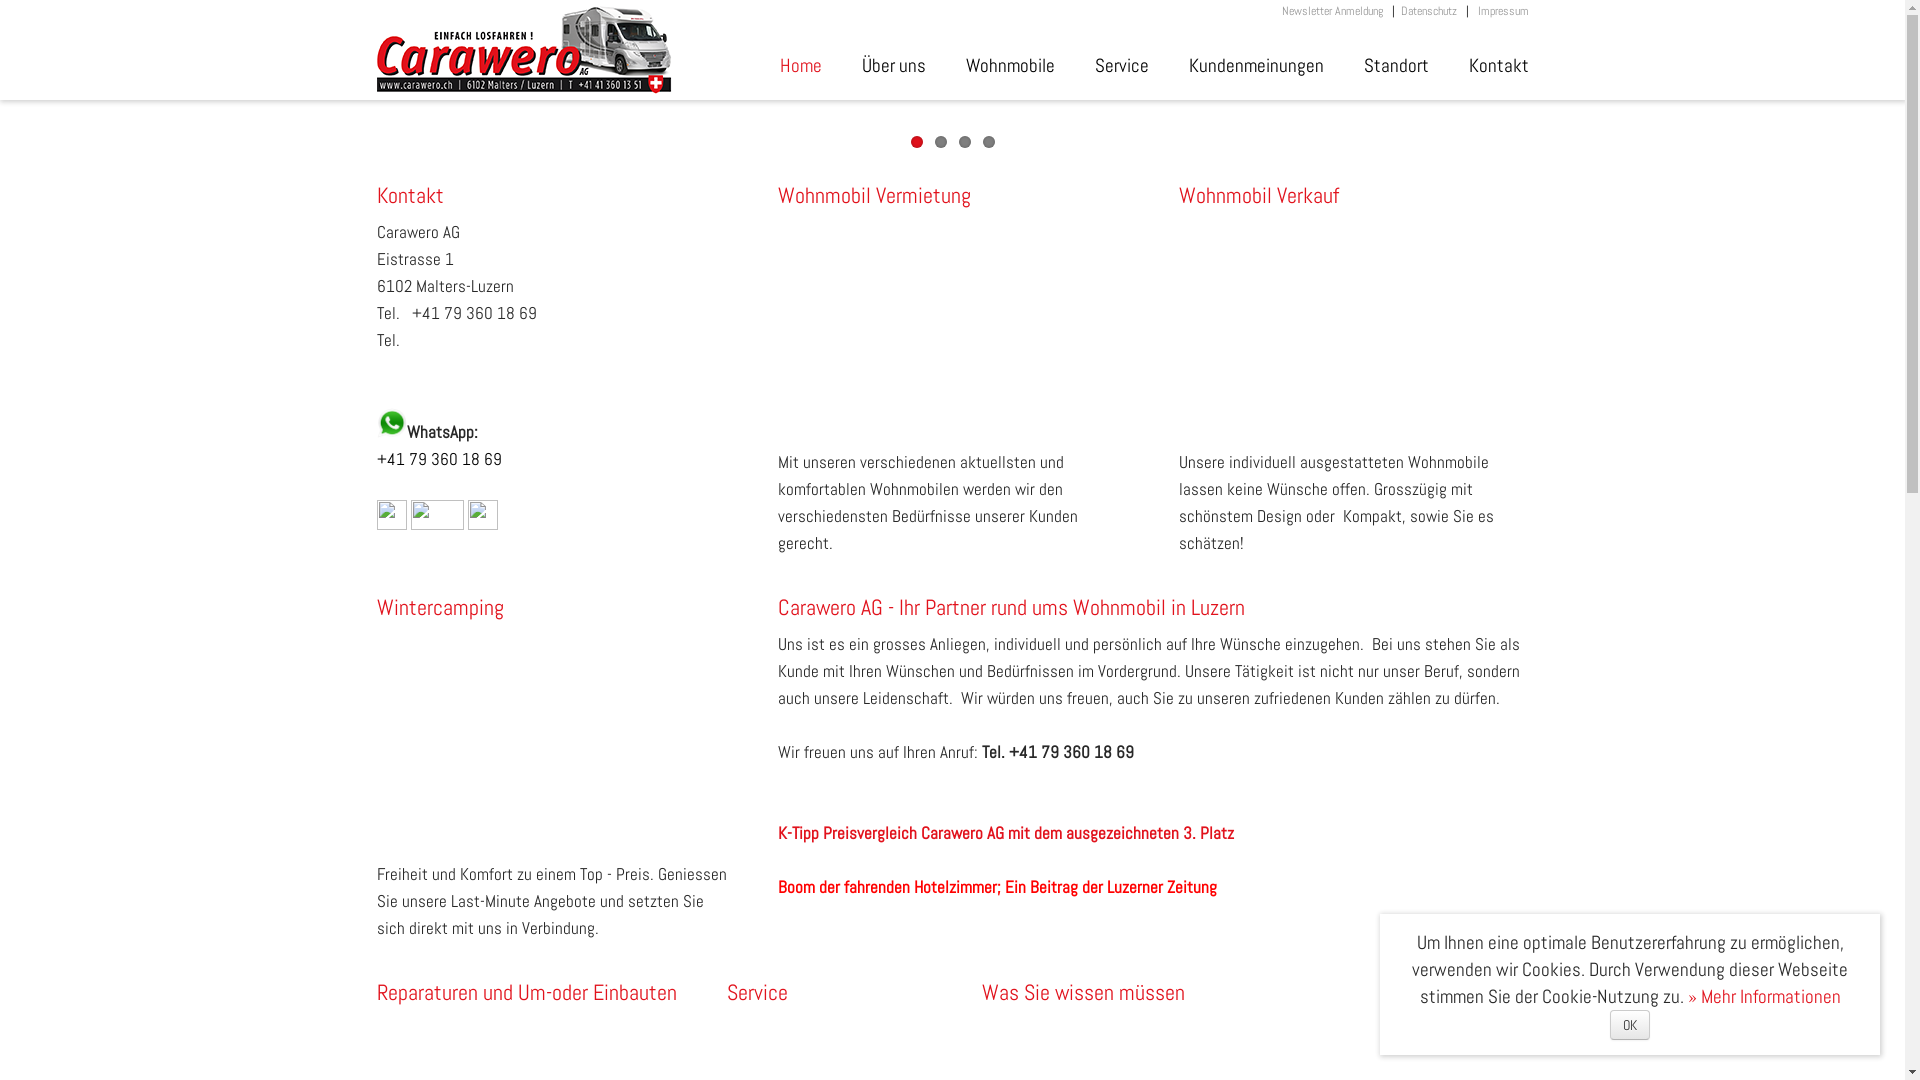  Describe the element at coordinates (1504, 11) in the screenshot. I see `Impressum` at that location.